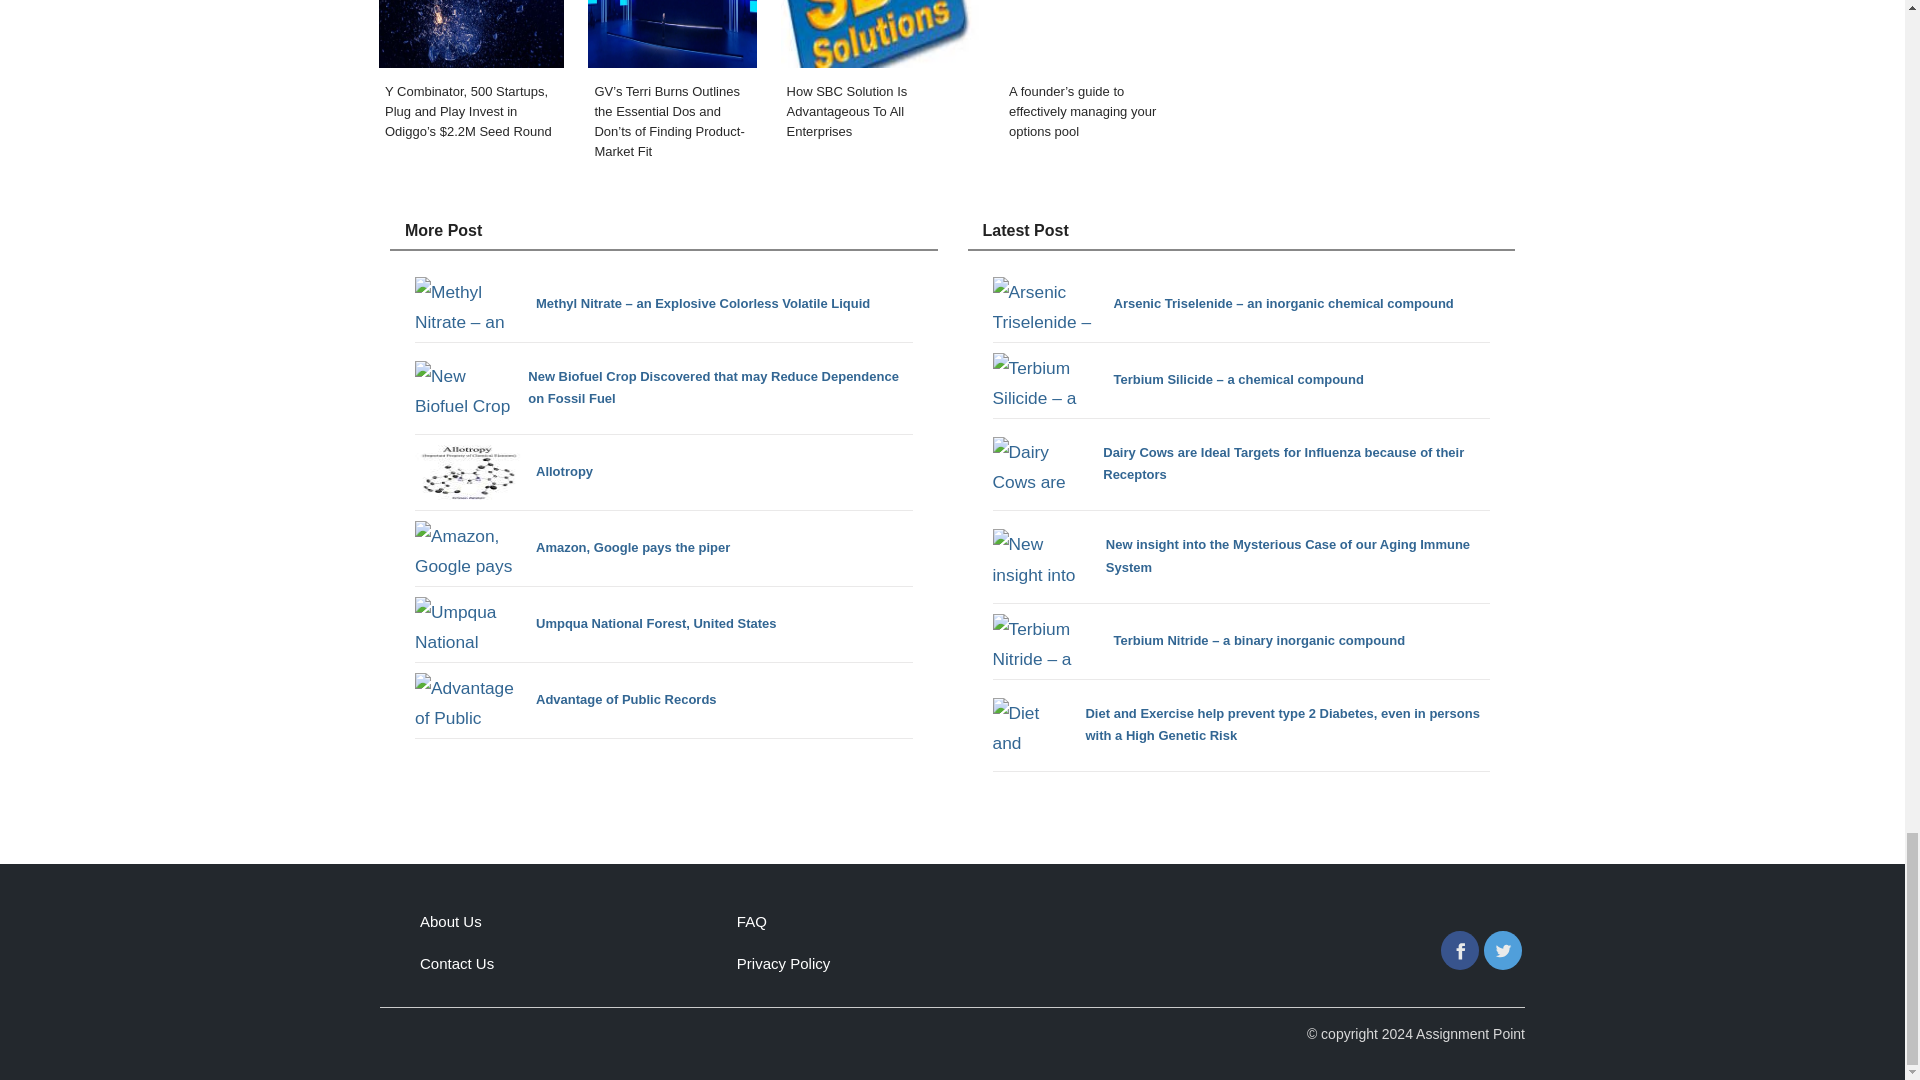 This screenshot has height=1080, width=1920. I want to click on Amazon, Google pays the piper, so click(572, 548).